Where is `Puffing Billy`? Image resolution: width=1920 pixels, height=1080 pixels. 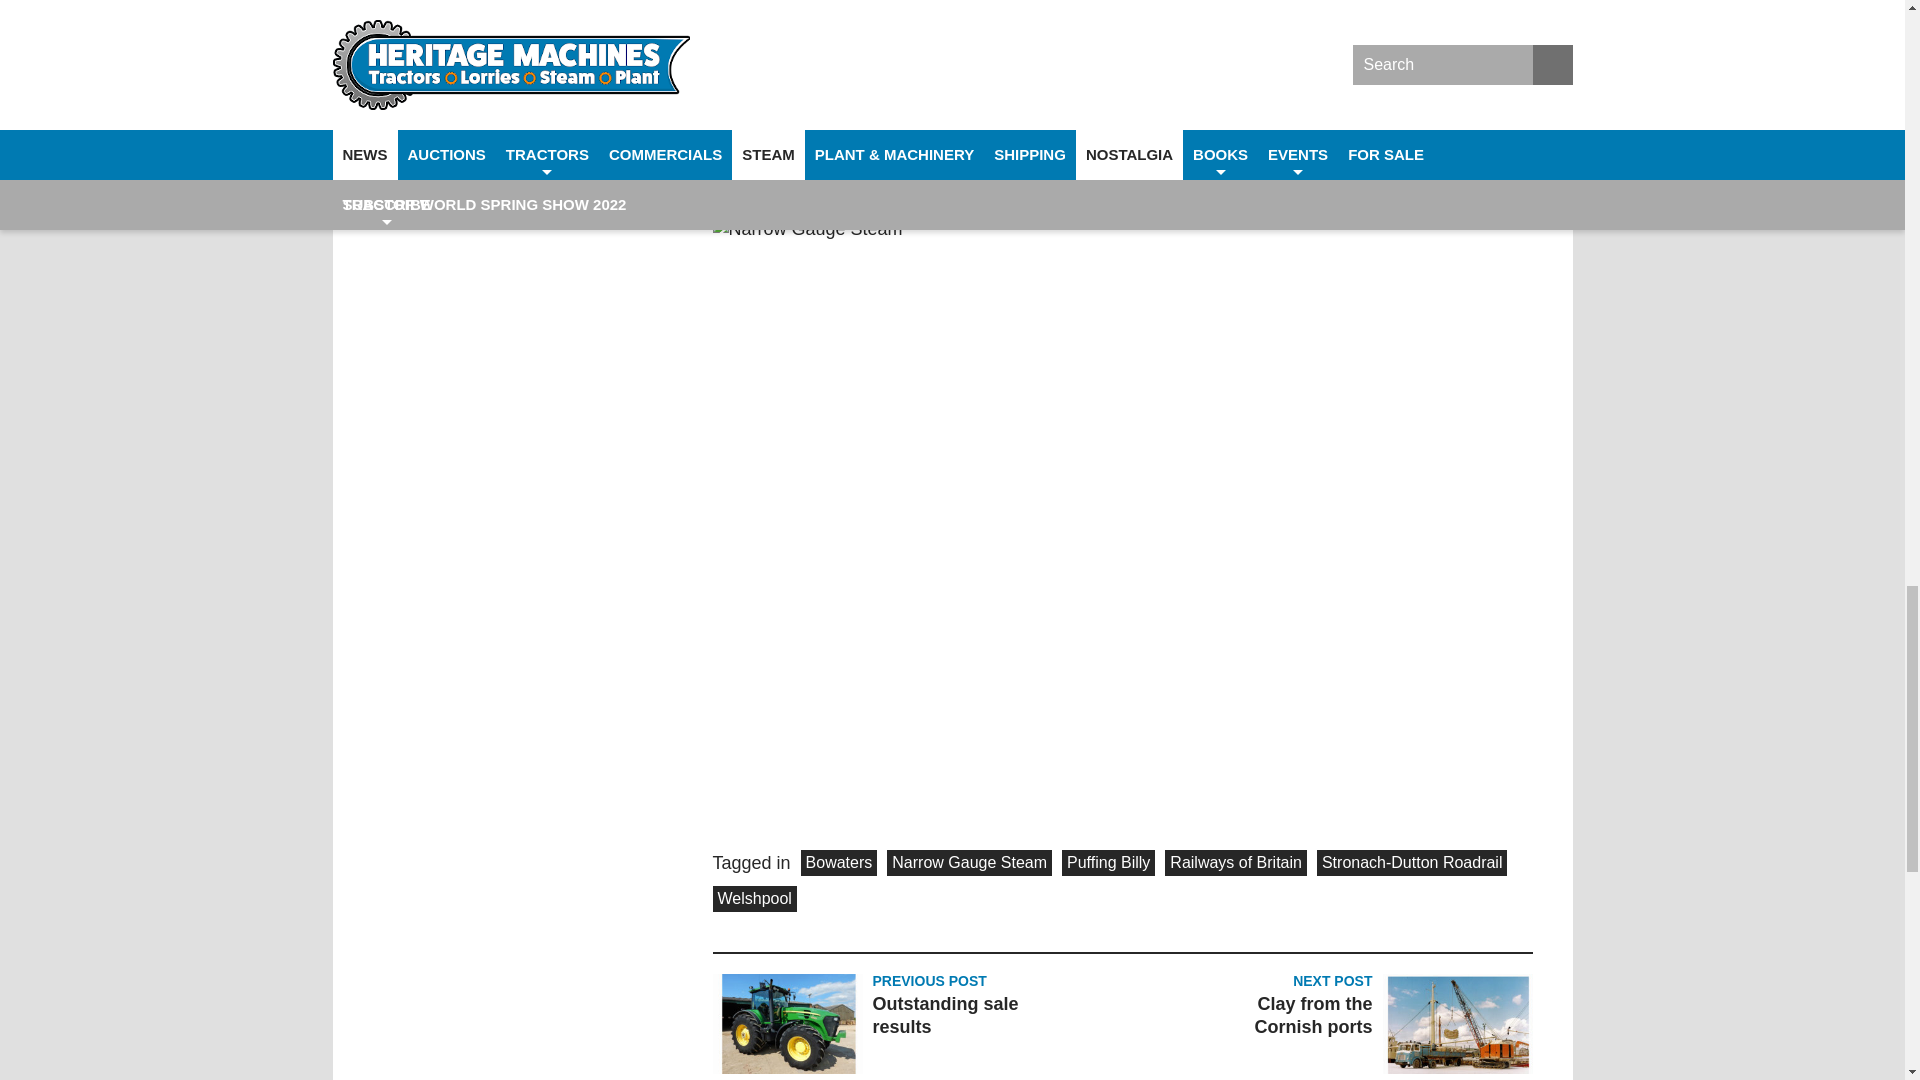
Puffing Billy is located at coordinates (1108, 862).